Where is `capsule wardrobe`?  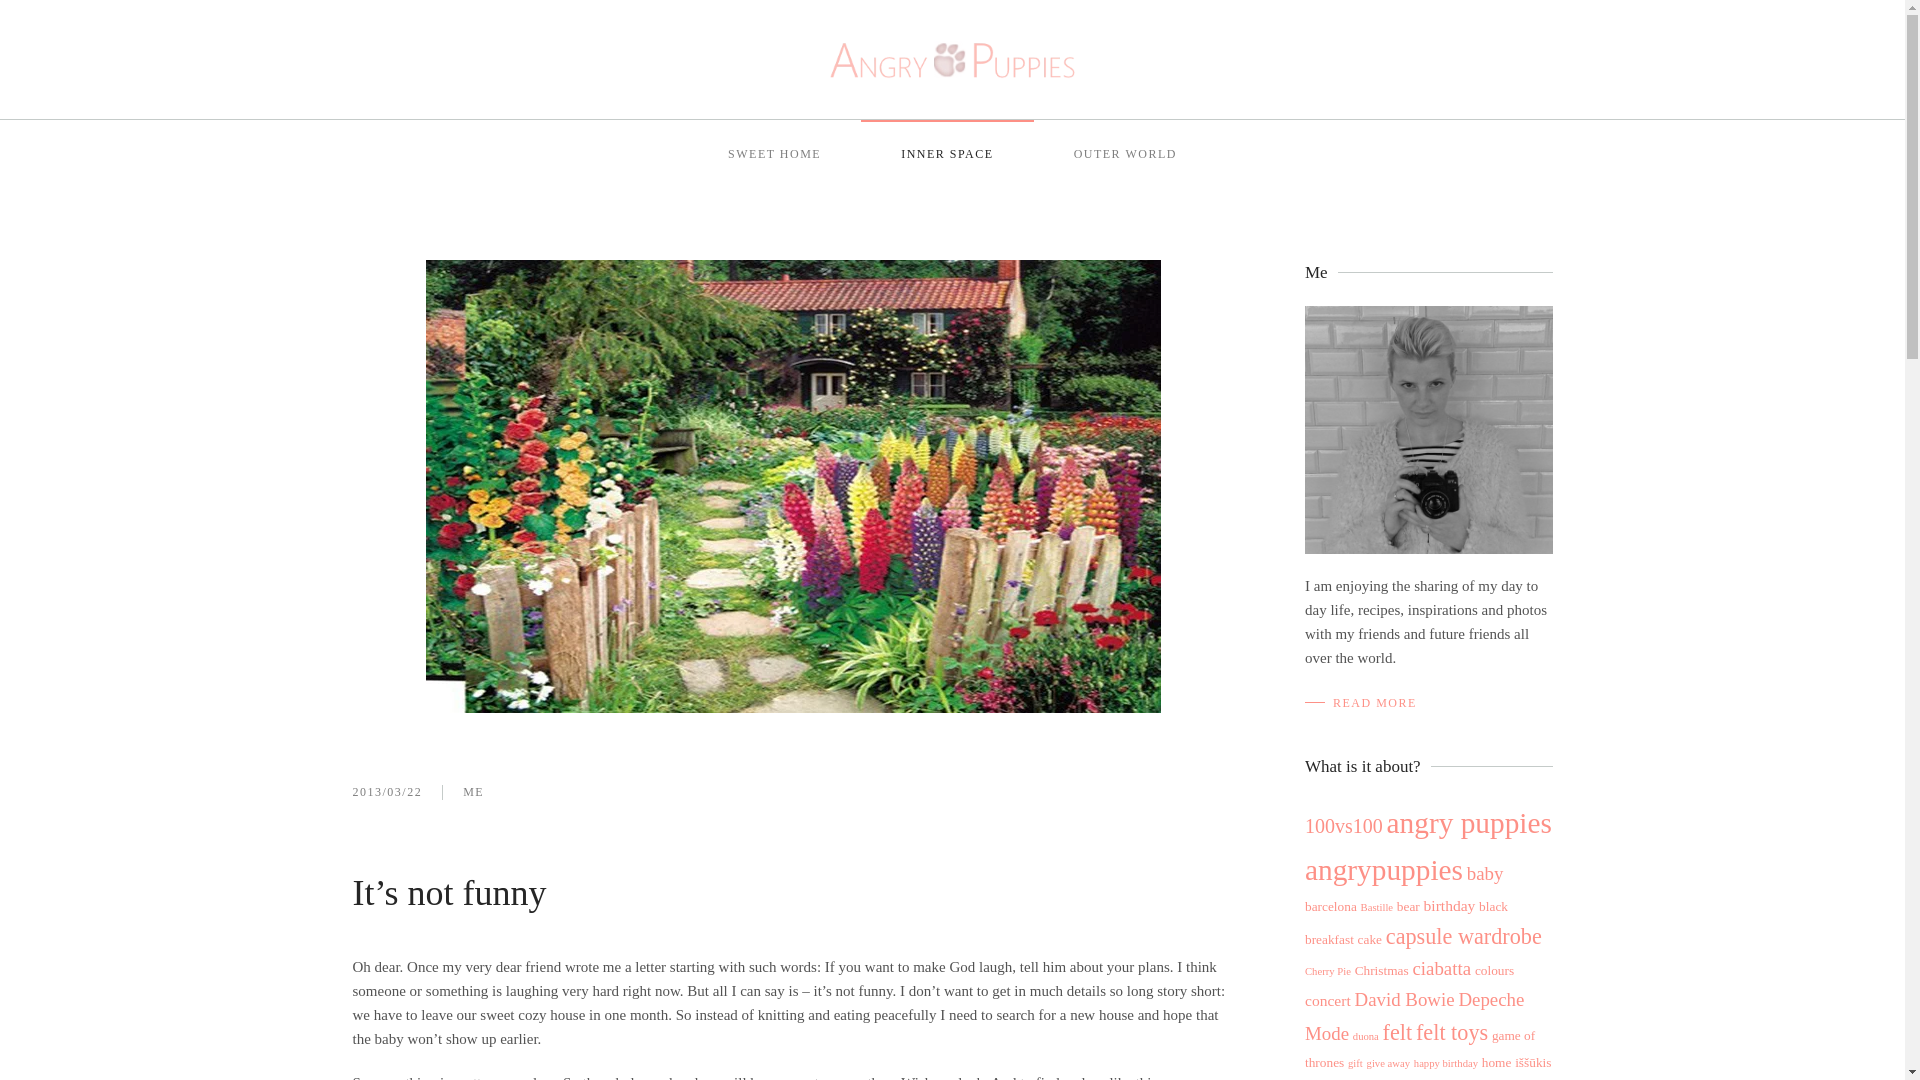
capsule wardrobe is located at coordinates (1464, 936).